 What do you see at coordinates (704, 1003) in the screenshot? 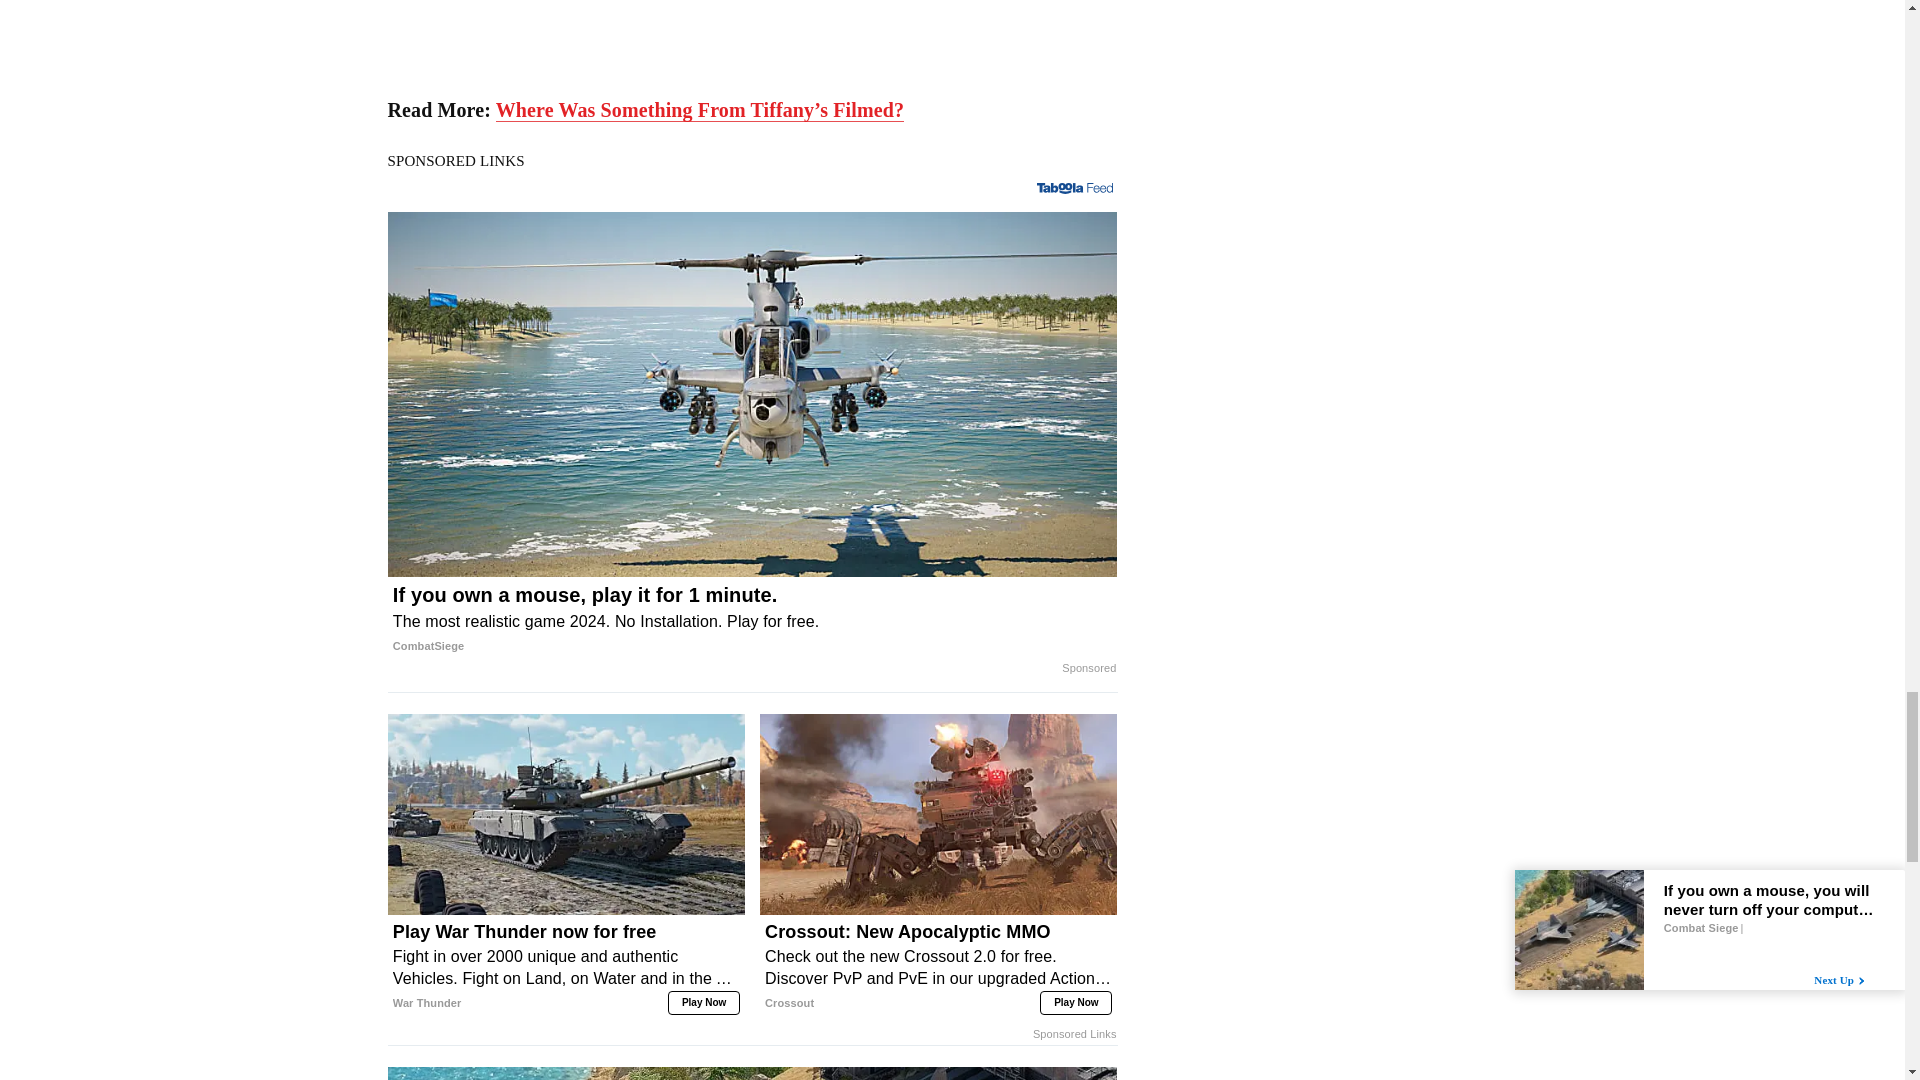
I see `Play Now` at bounding box center [704, 1003].